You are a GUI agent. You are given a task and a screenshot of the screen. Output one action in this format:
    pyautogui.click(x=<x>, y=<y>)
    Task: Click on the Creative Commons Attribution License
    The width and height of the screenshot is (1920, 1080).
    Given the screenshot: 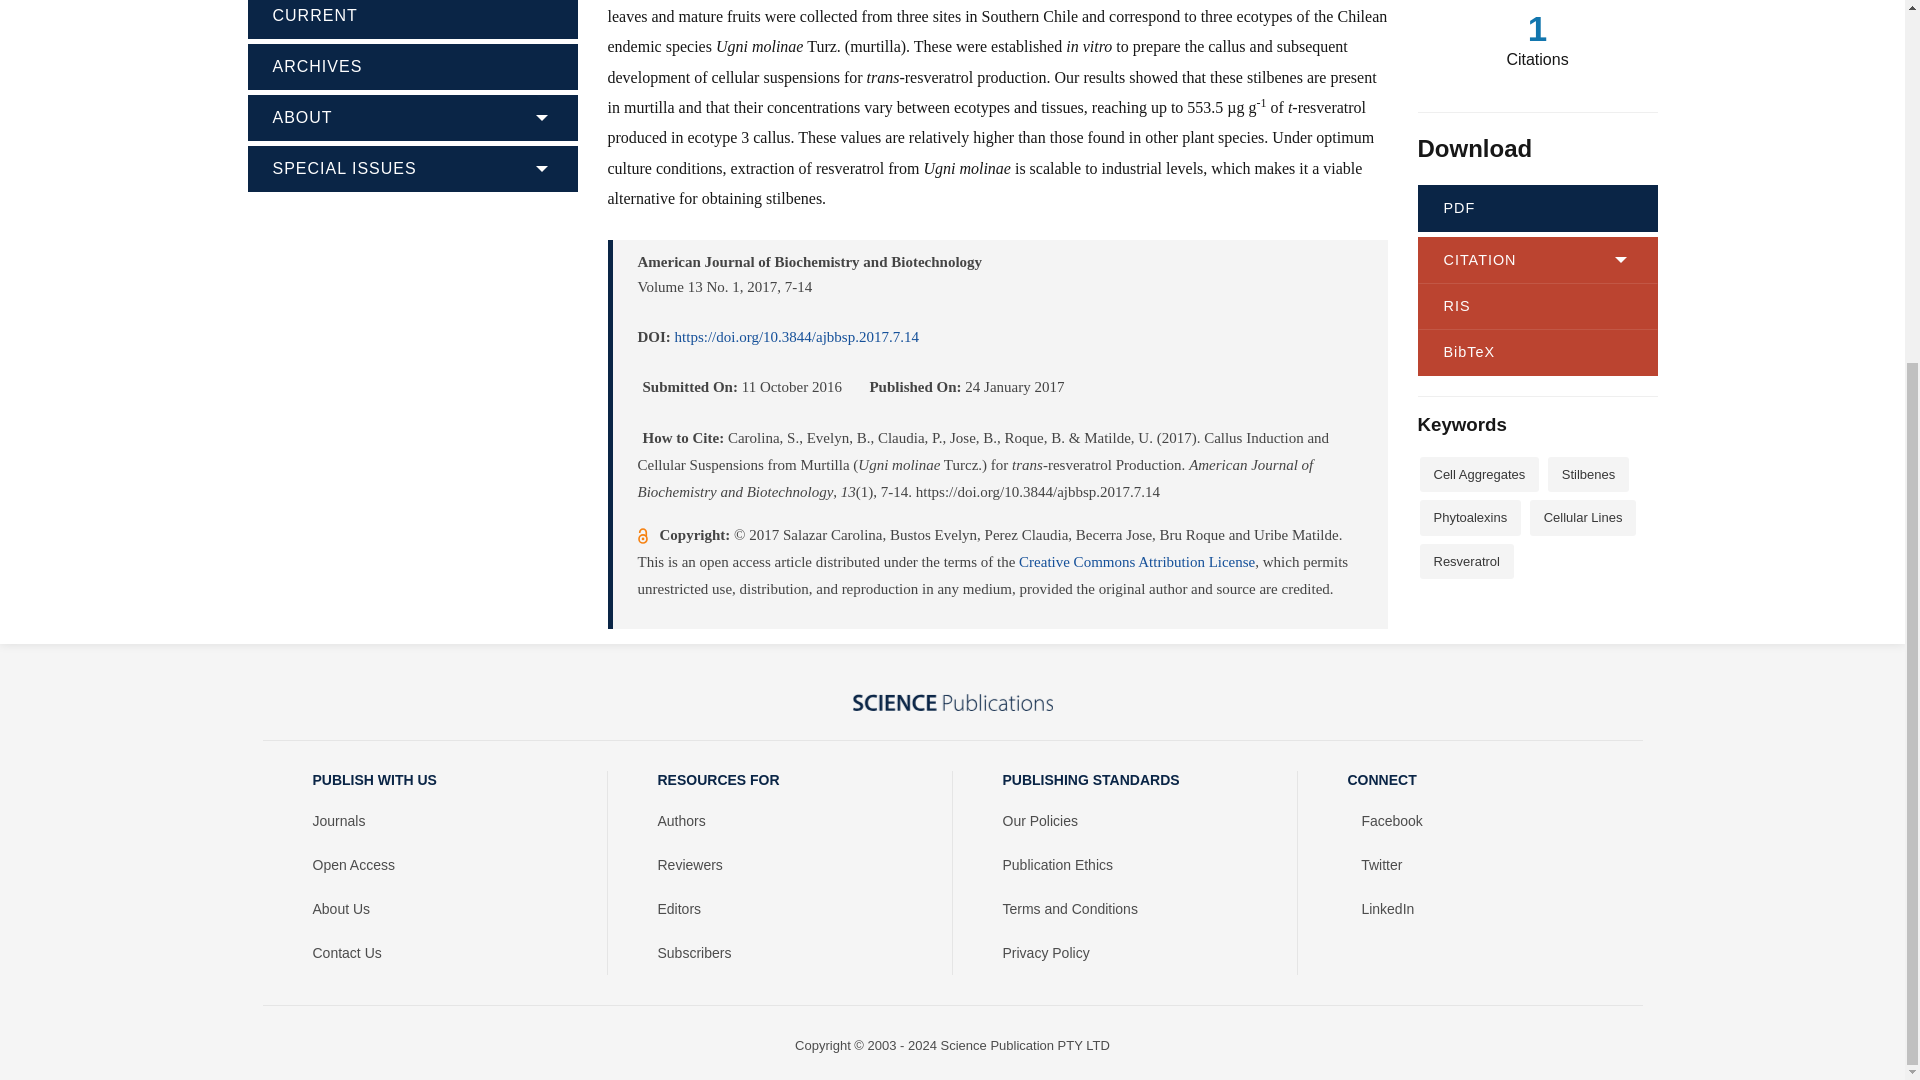 What is the action you would take?
    pyautogui.click(x=1137, y=562)
    